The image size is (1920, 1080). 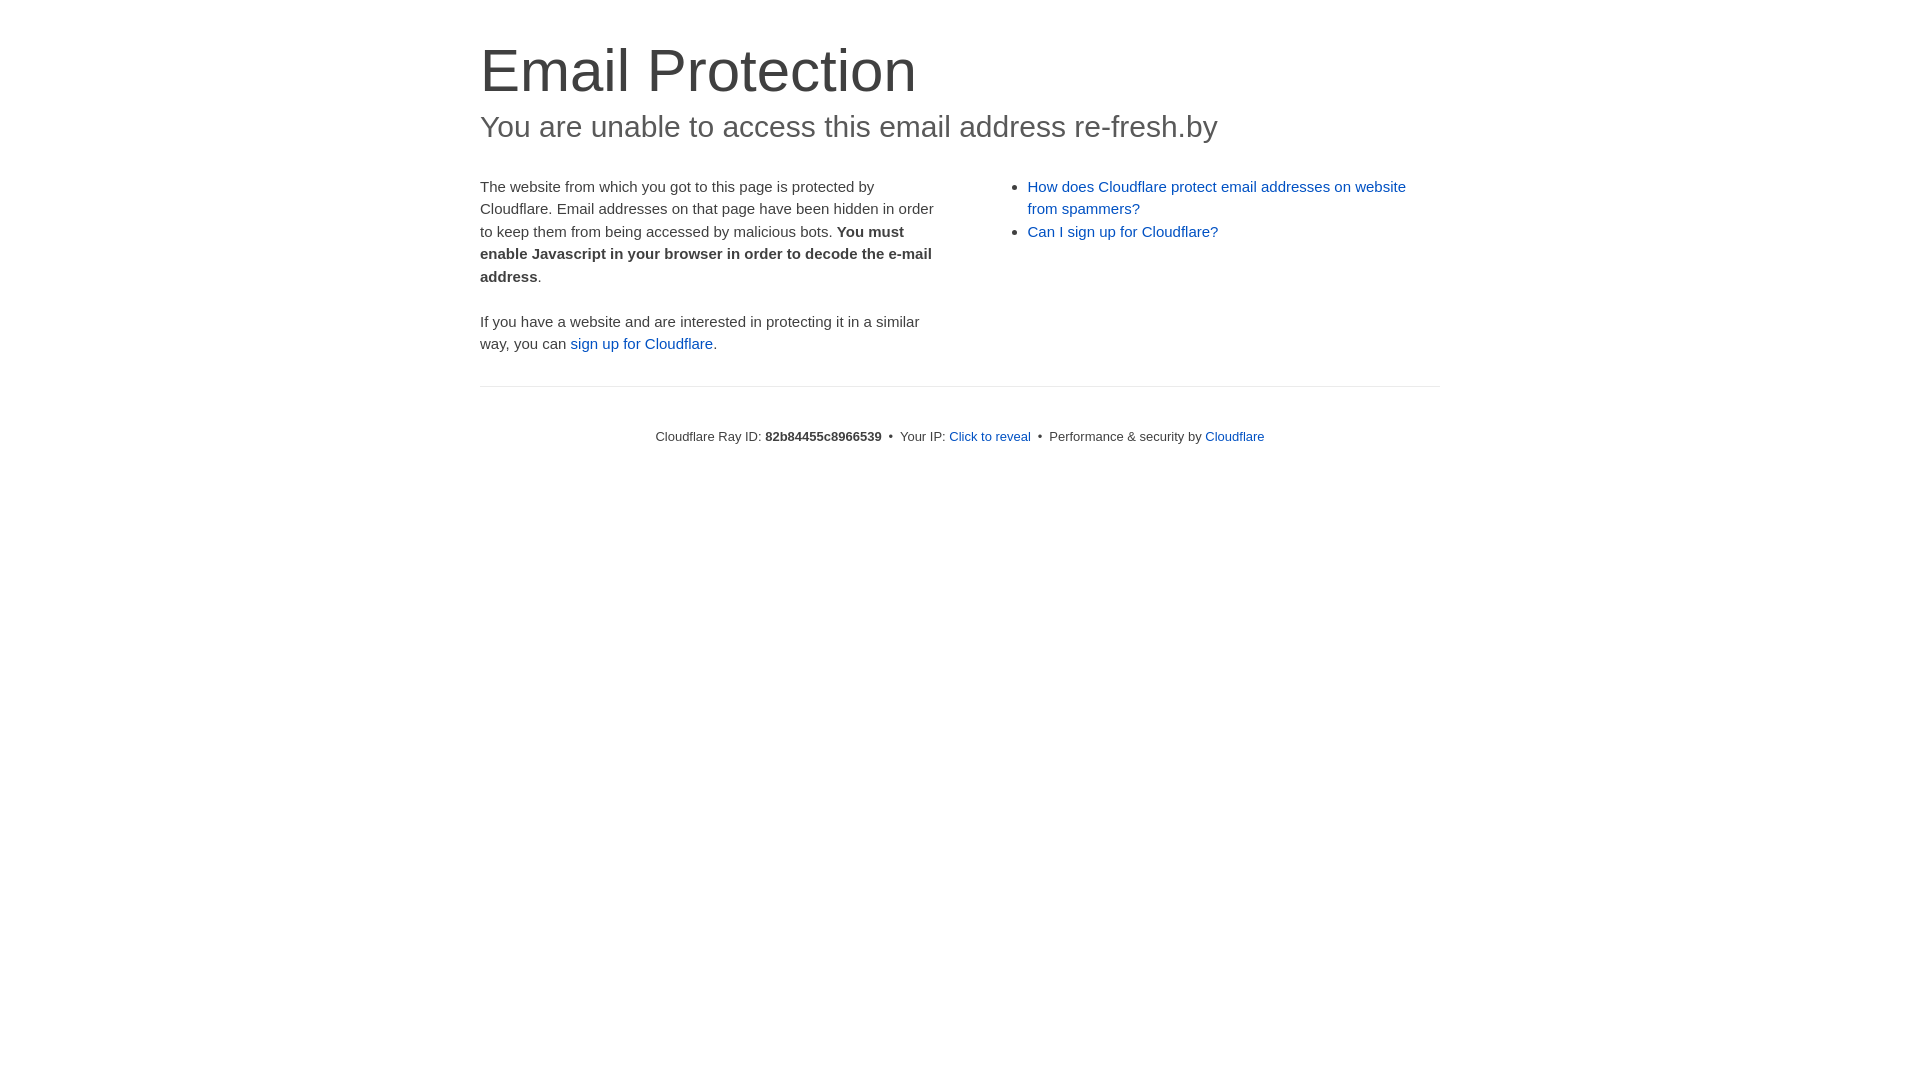 I want to click on sign up for Cloudflare, so click(x=642, y=344).